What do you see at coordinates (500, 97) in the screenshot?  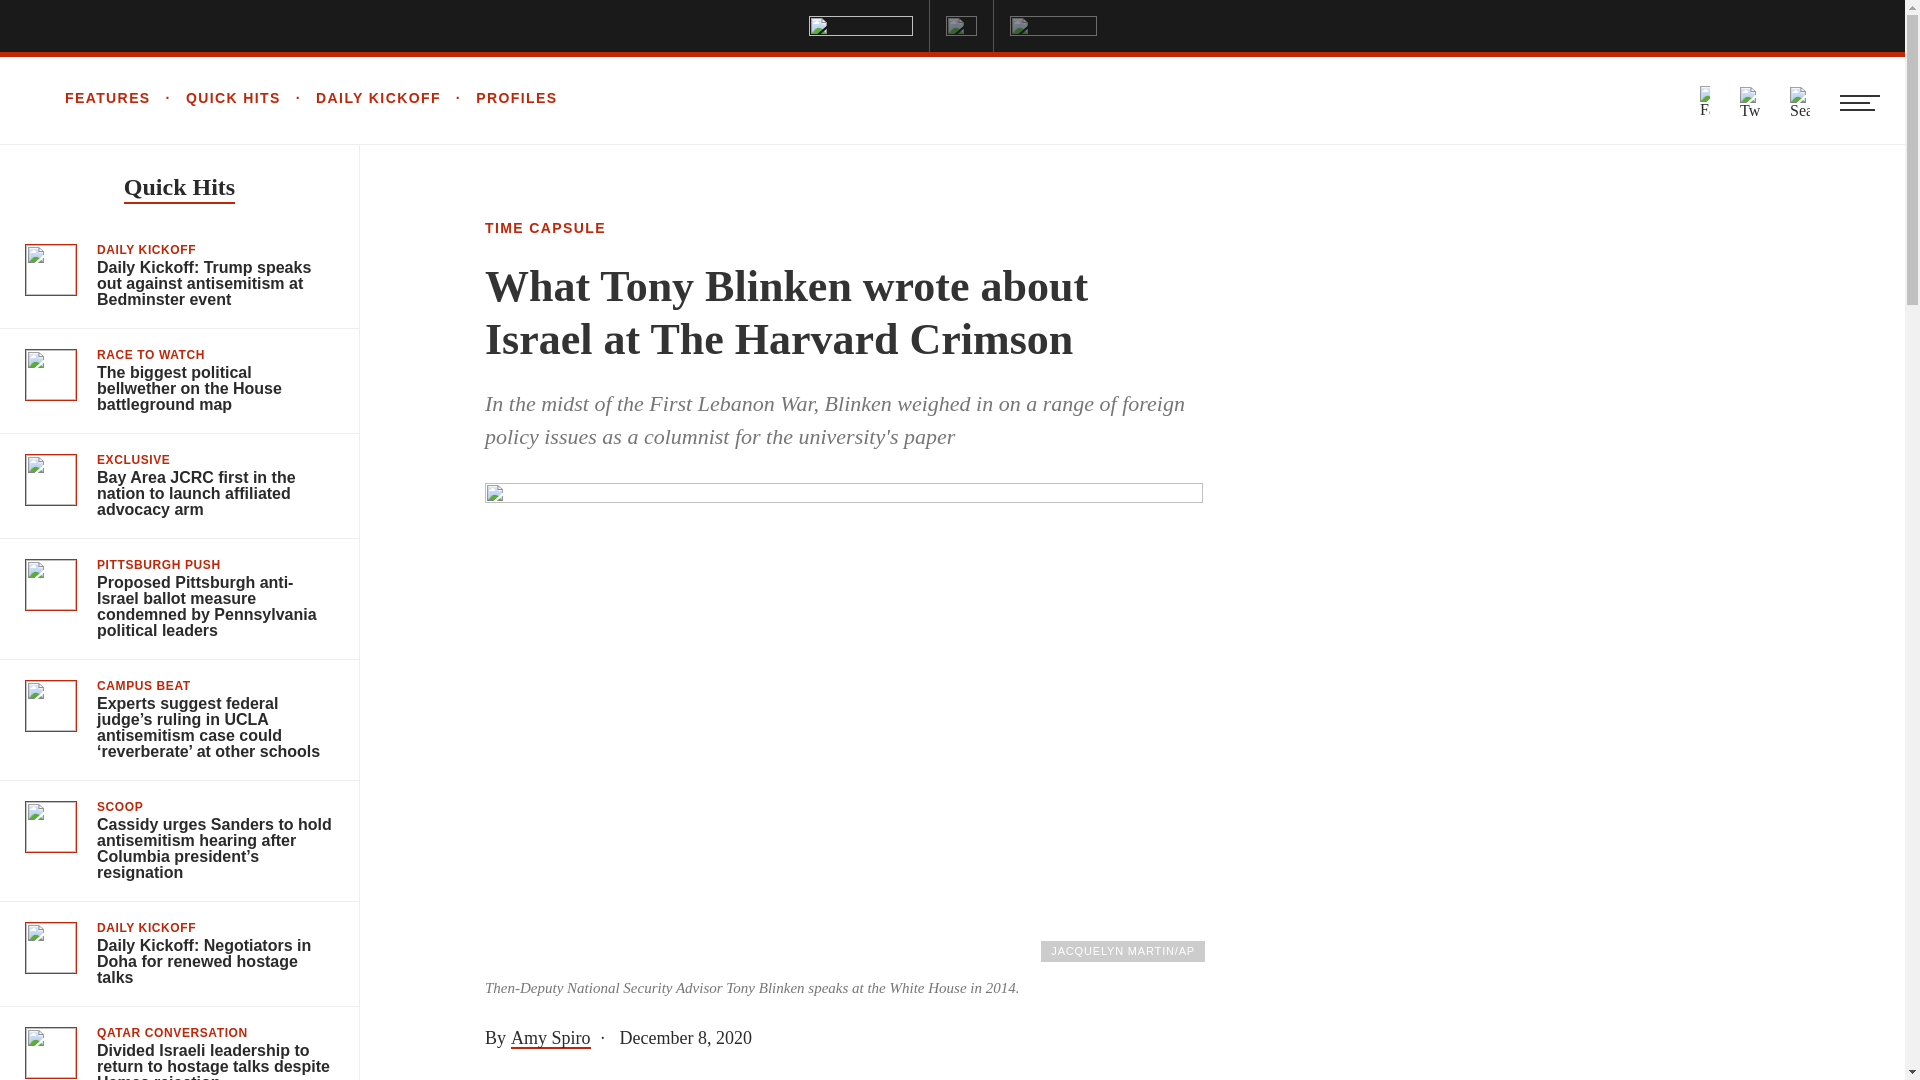 I see `PROFILES` at bounding box center [500, 97].